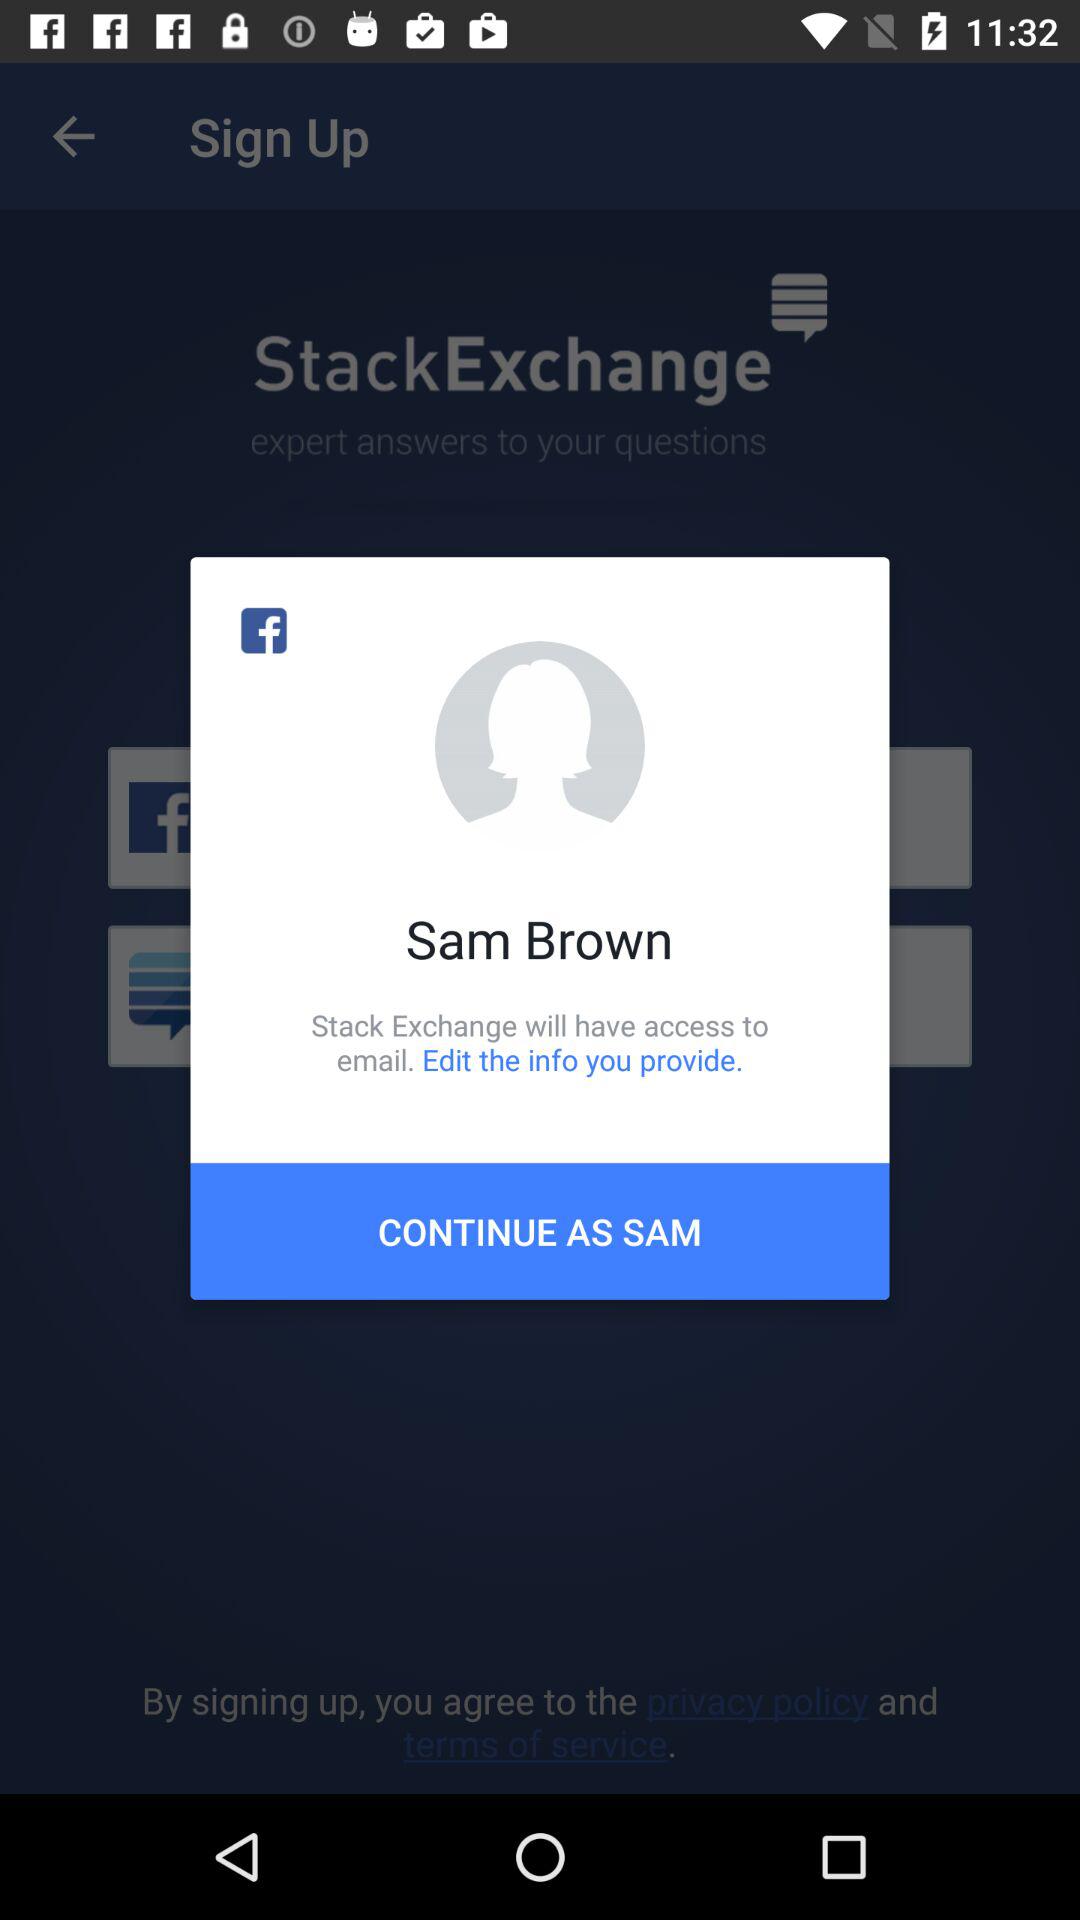 This screenshot has height=1920, width=1080. Describe the element at coordinates (540, 1042) in the screenshot. I see `jump until stack exchange will icon` at that location.